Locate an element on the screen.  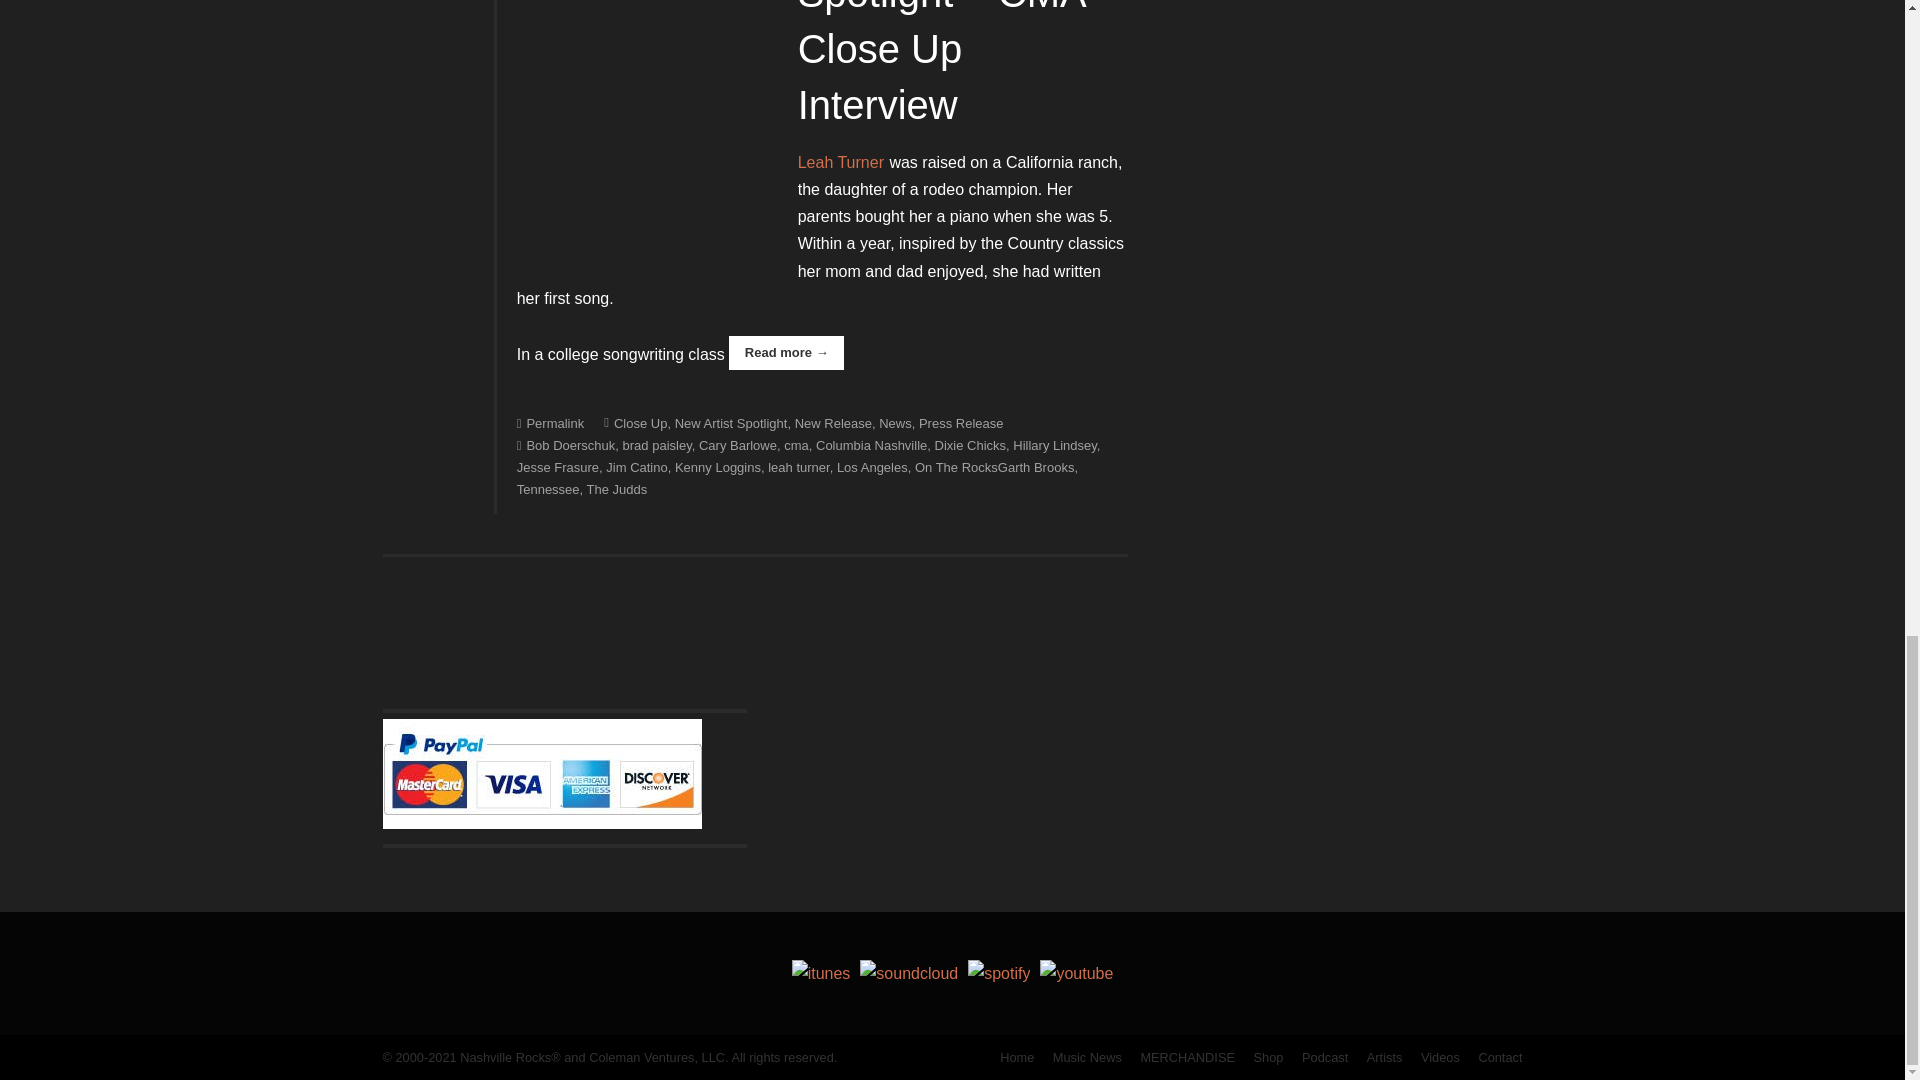
Permalink is located at coordinates (550, 422).